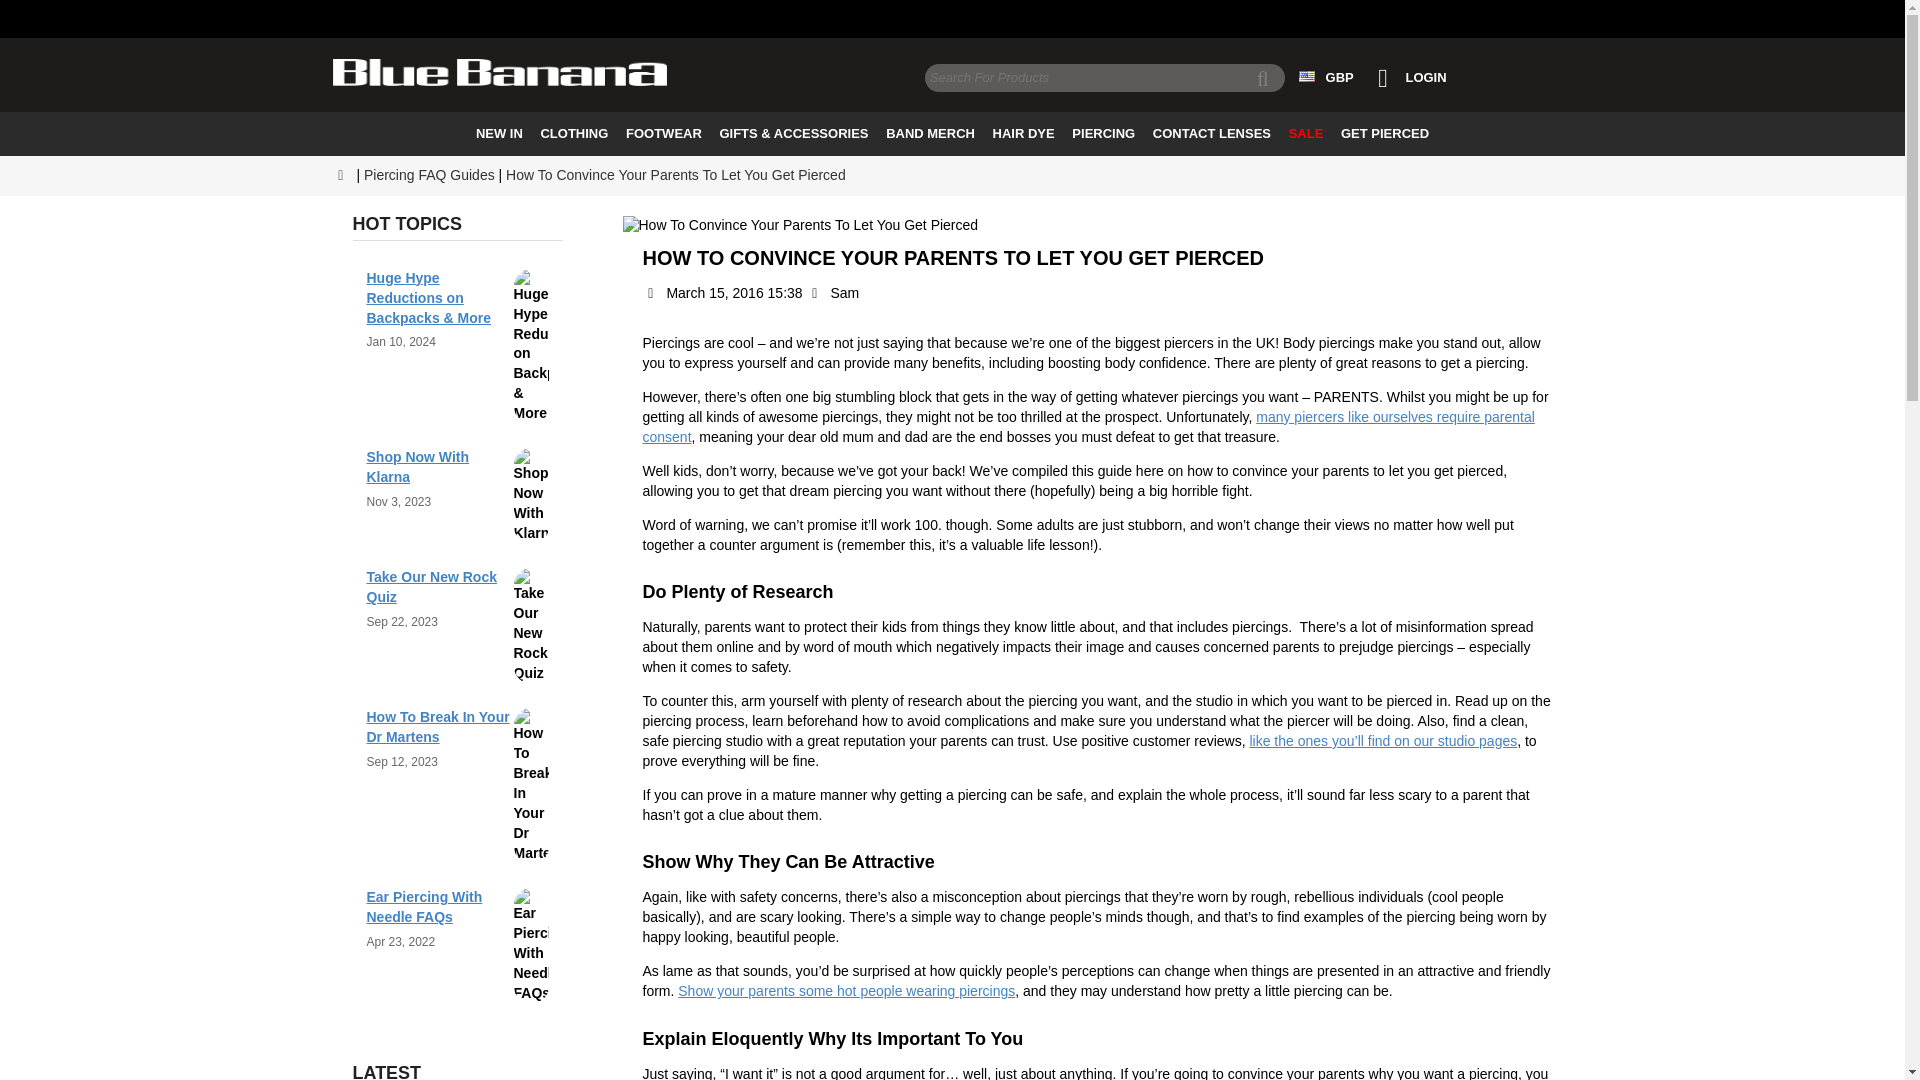 This screenshot has width=1920, height=1080. I want to click on Shop Now With Klarna, so click(417, 466).